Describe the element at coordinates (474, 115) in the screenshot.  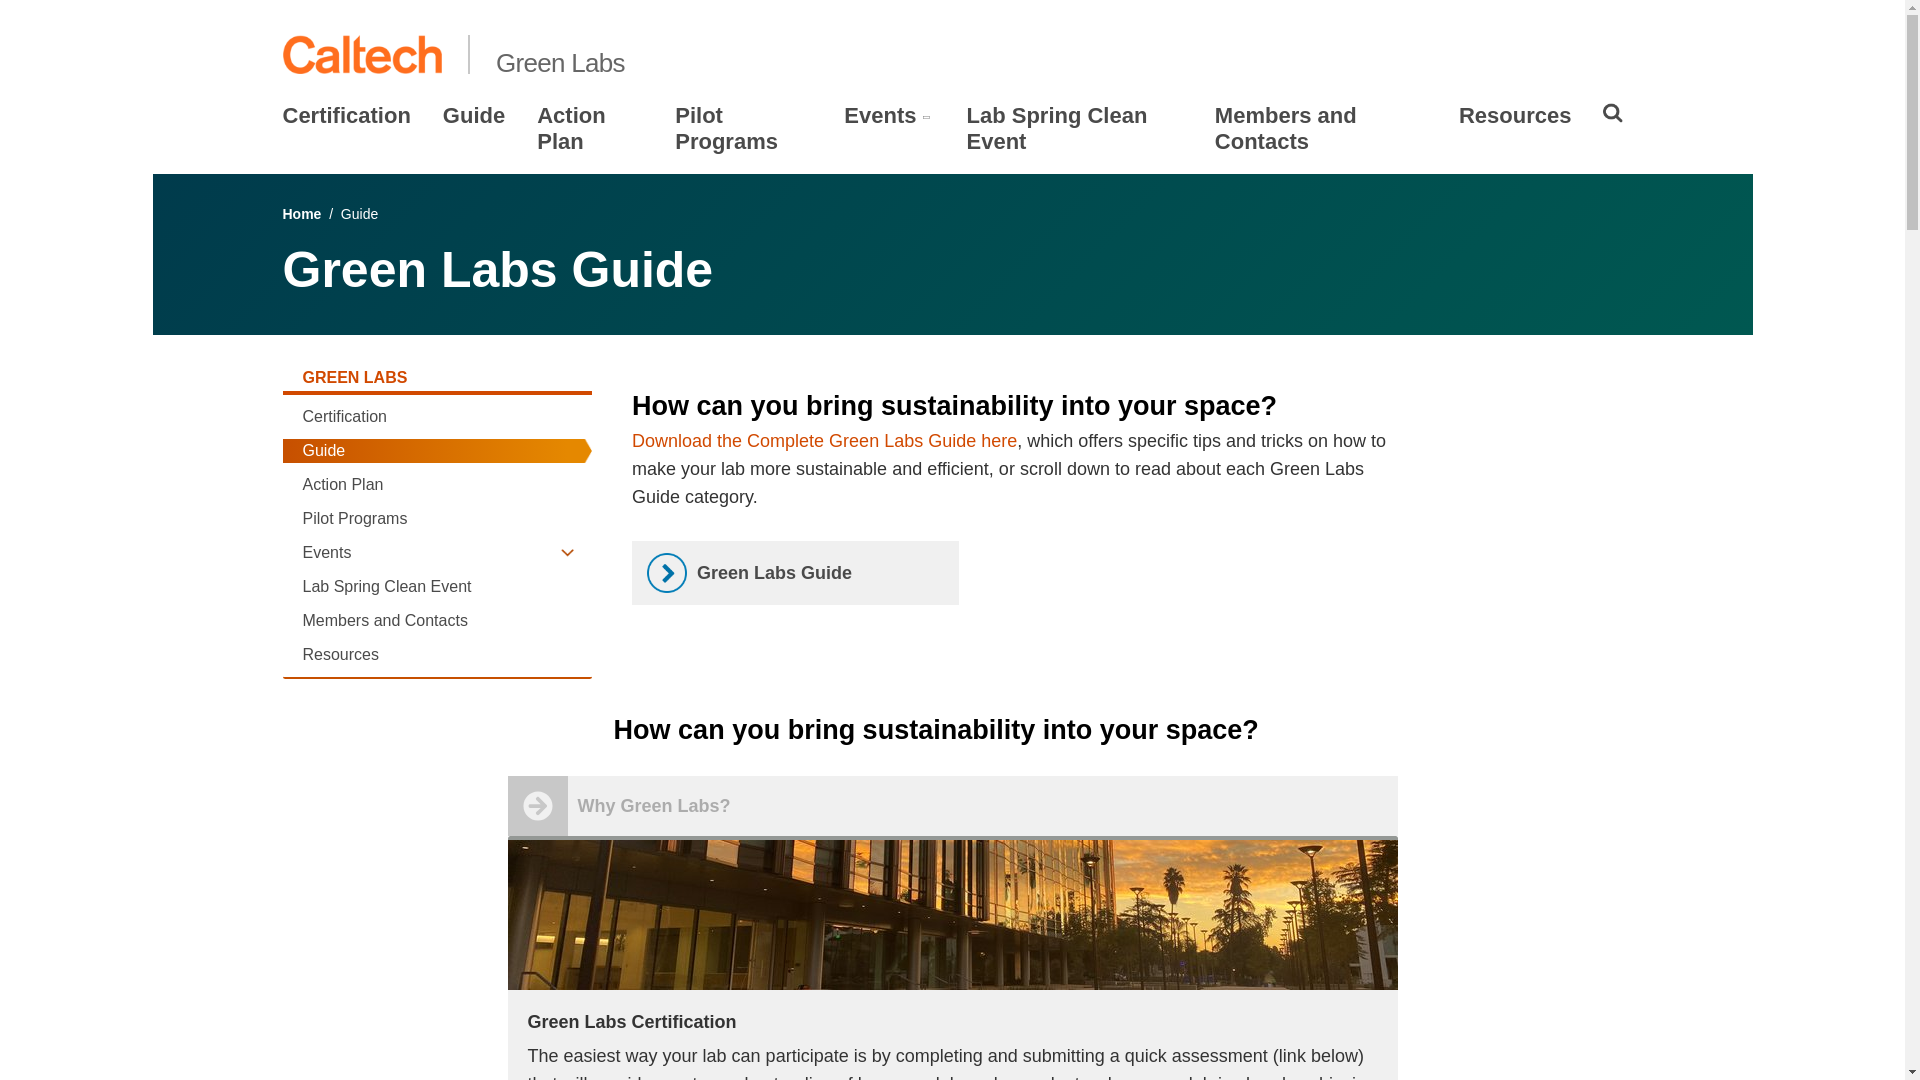
I see `Guide` at that location.